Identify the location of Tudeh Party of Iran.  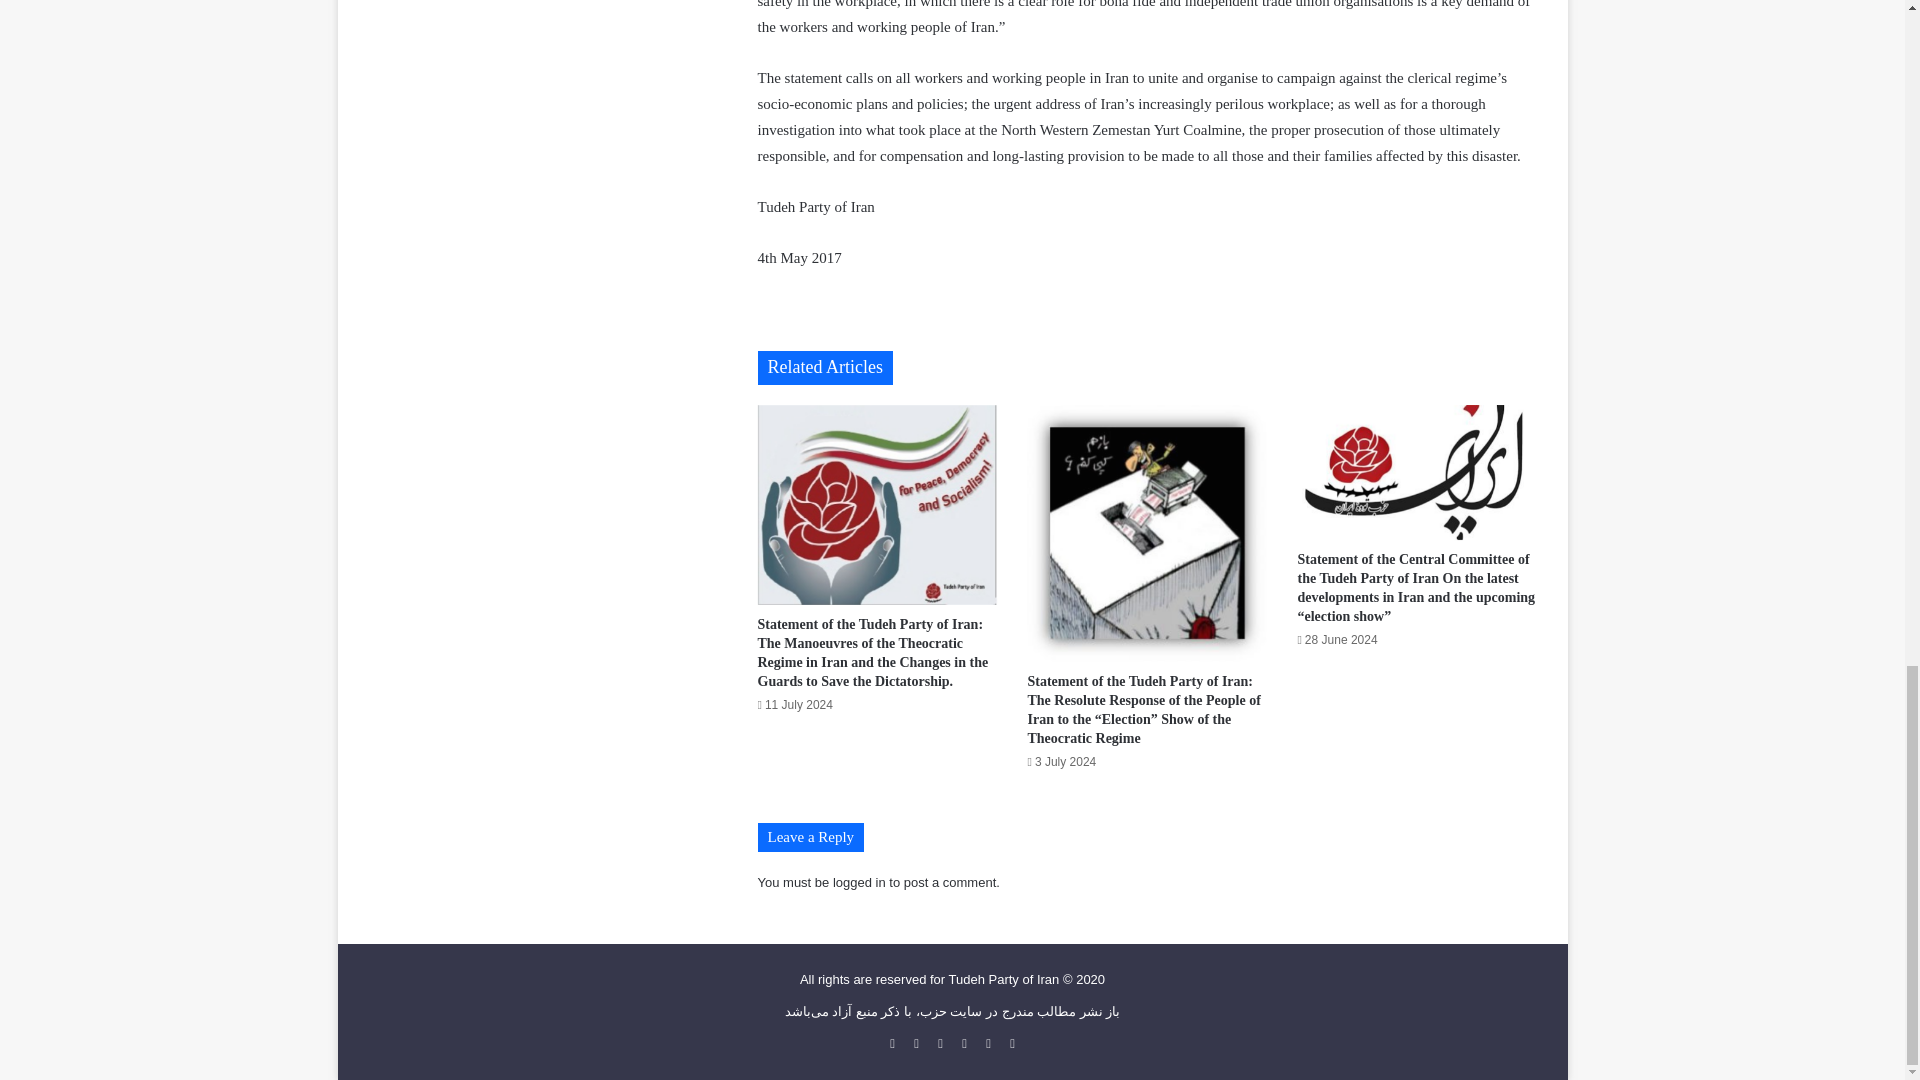
(1004, 980).